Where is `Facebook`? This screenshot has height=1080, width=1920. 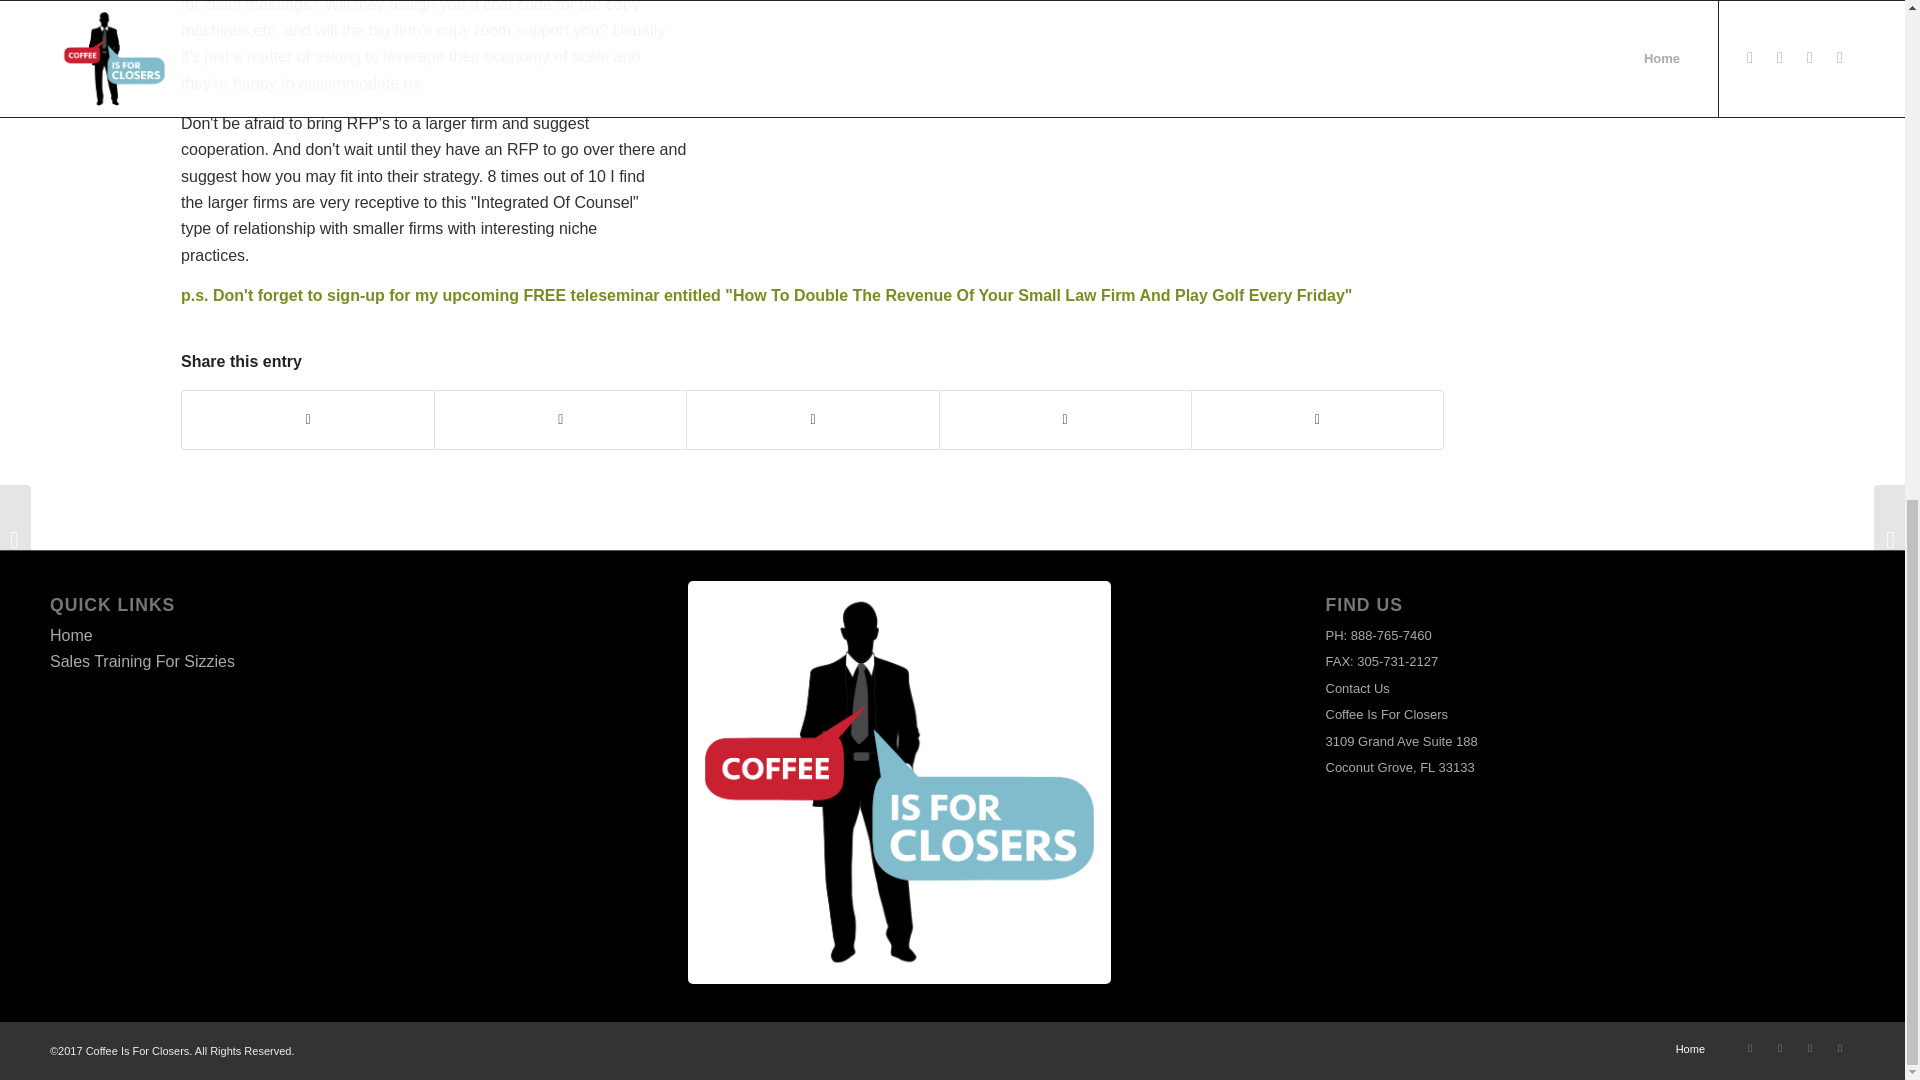
Facebook is located at coordinates (1750, 1047).